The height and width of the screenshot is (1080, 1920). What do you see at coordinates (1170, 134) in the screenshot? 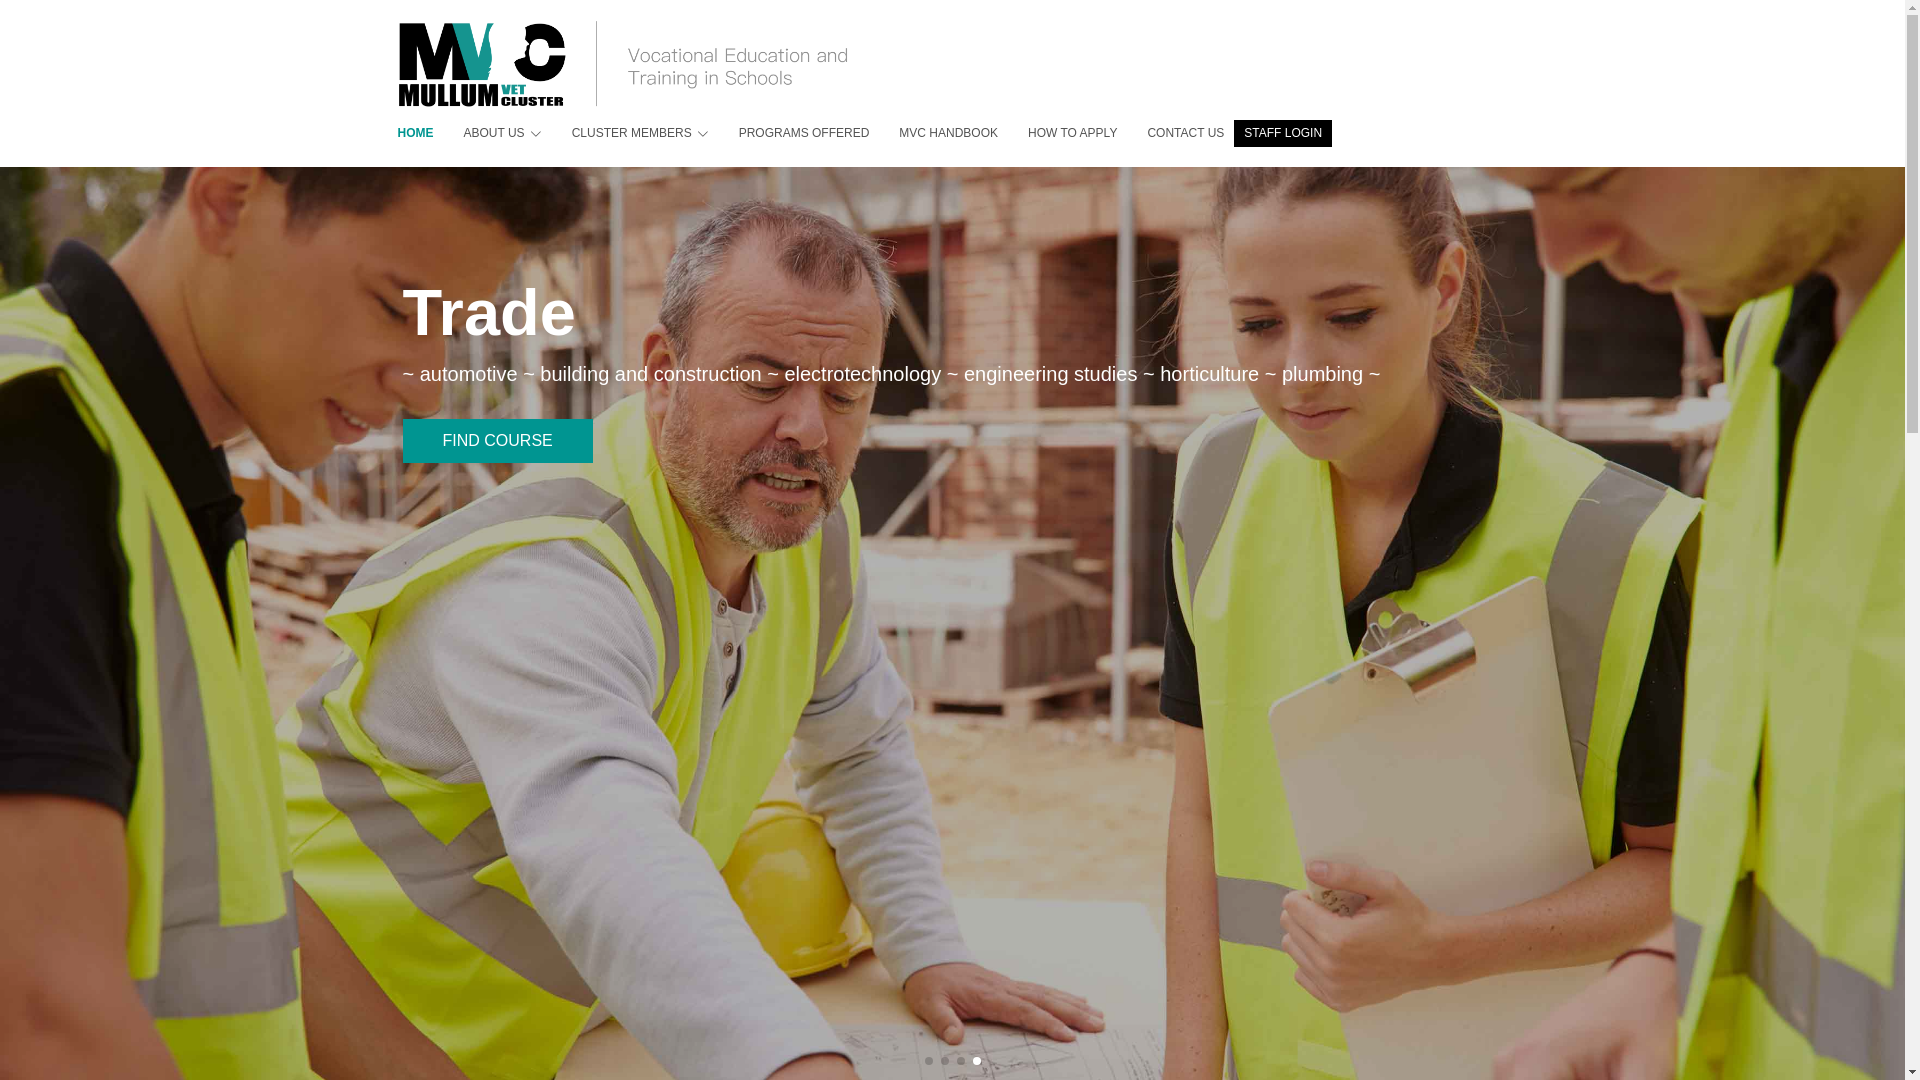
I see `CONTACT US` at bounding box center [1170, 134].